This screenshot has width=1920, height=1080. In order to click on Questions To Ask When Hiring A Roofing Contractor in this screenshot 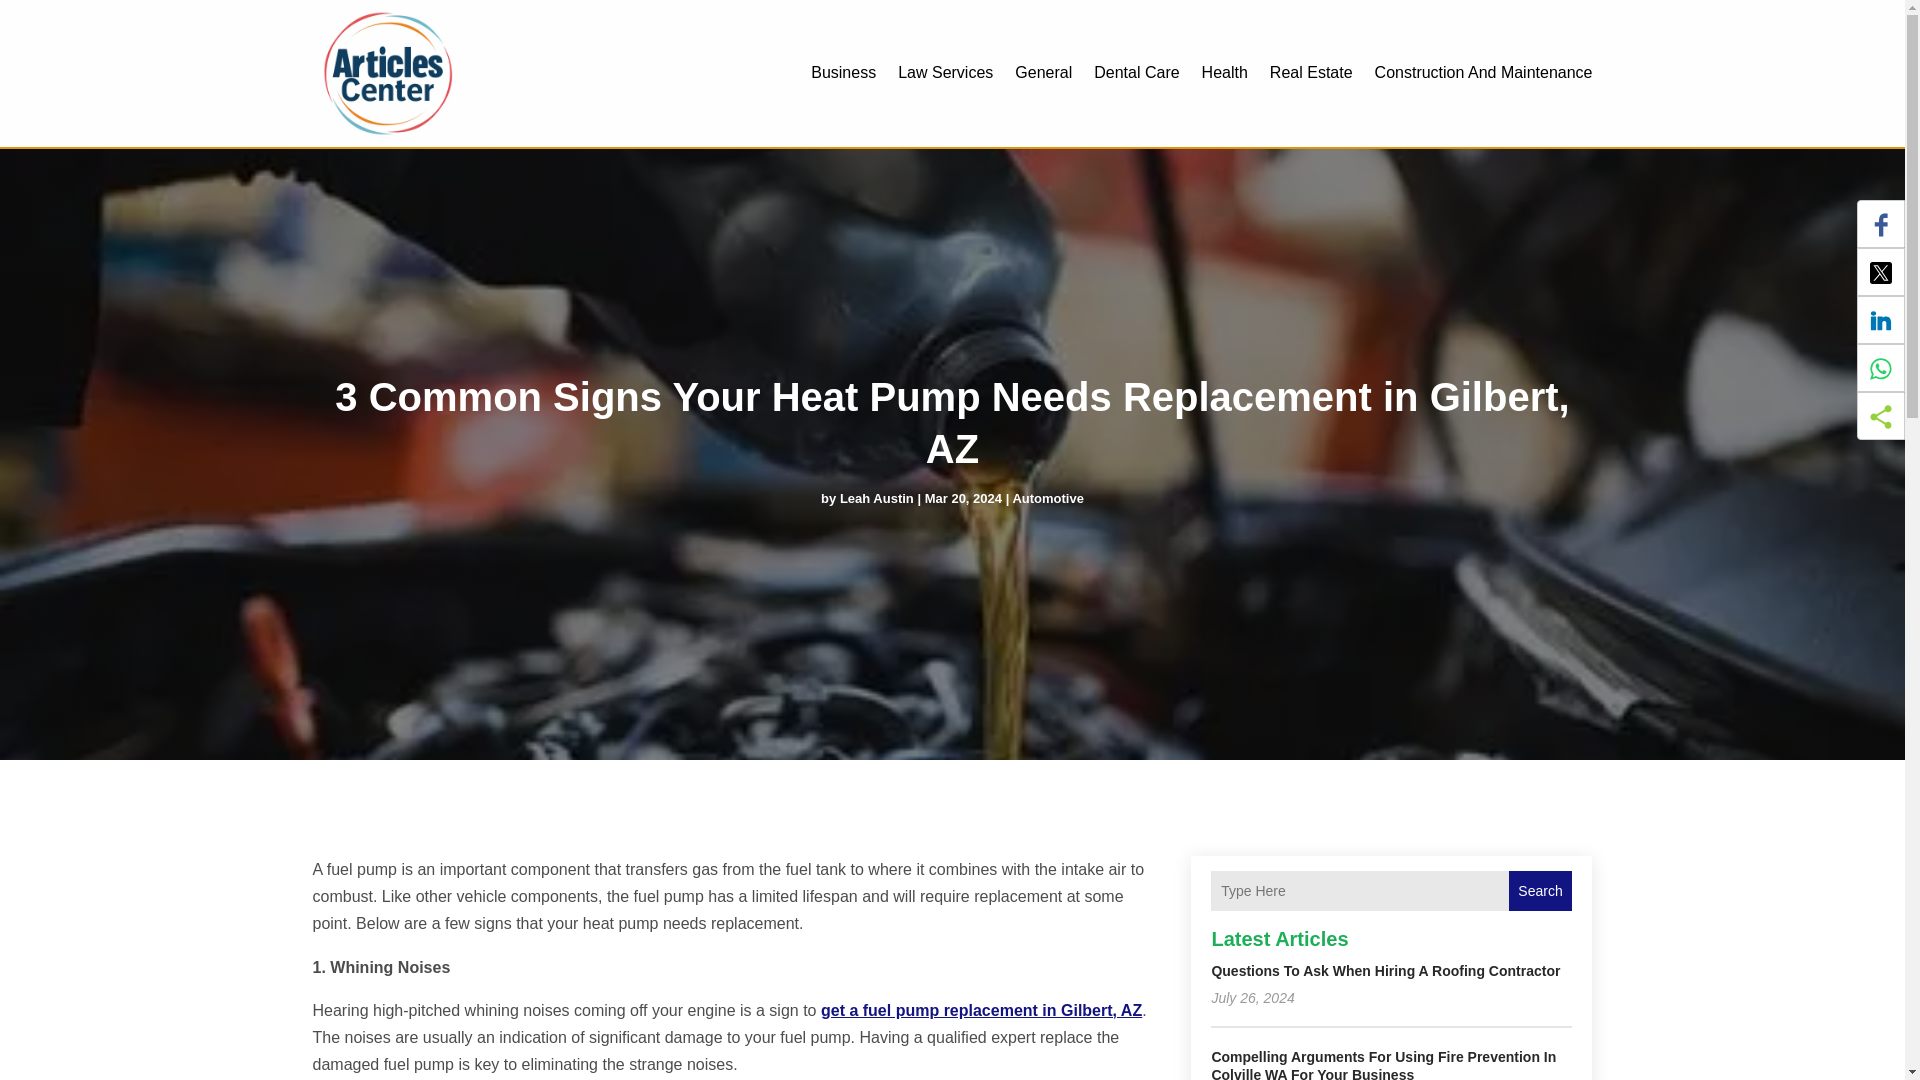, I will do `click(1385, 970)`.